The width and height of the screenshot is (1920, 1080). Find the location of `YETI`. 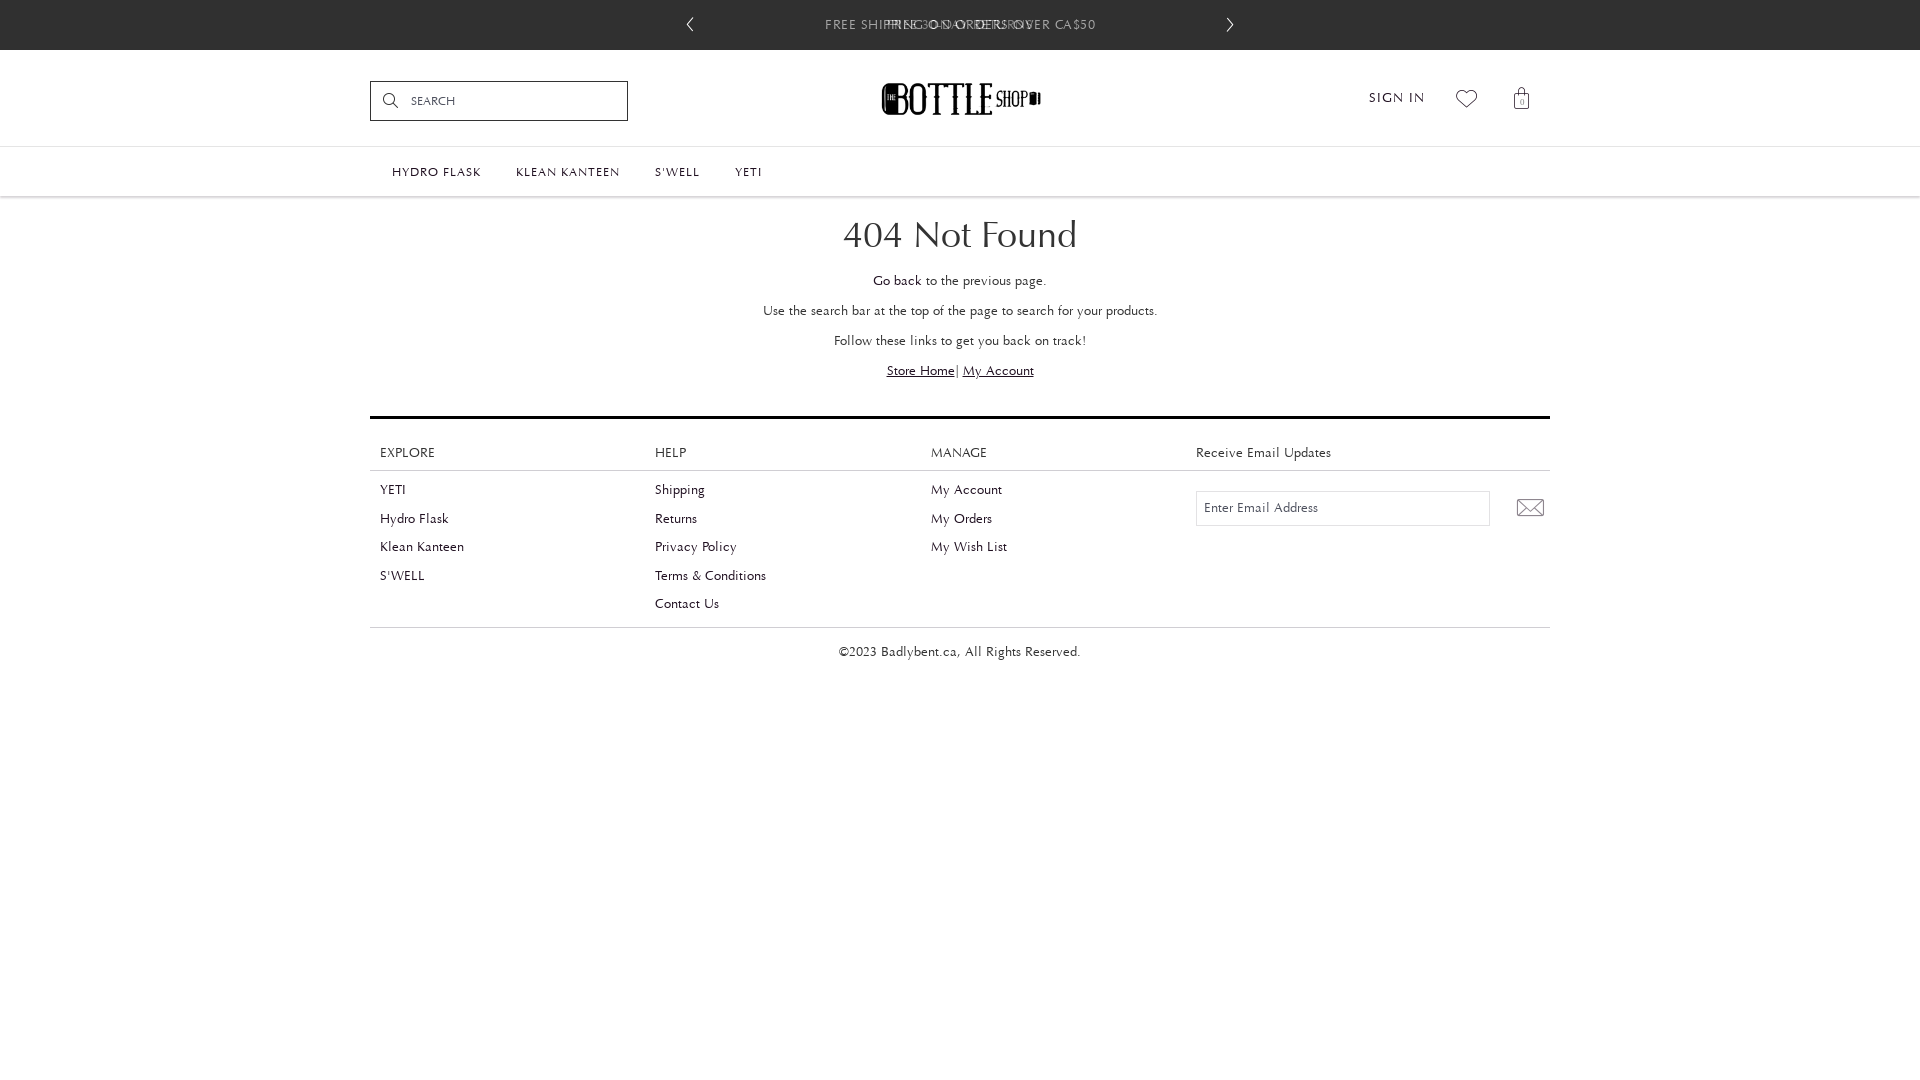

YETI is located at coordinates (393, 490).